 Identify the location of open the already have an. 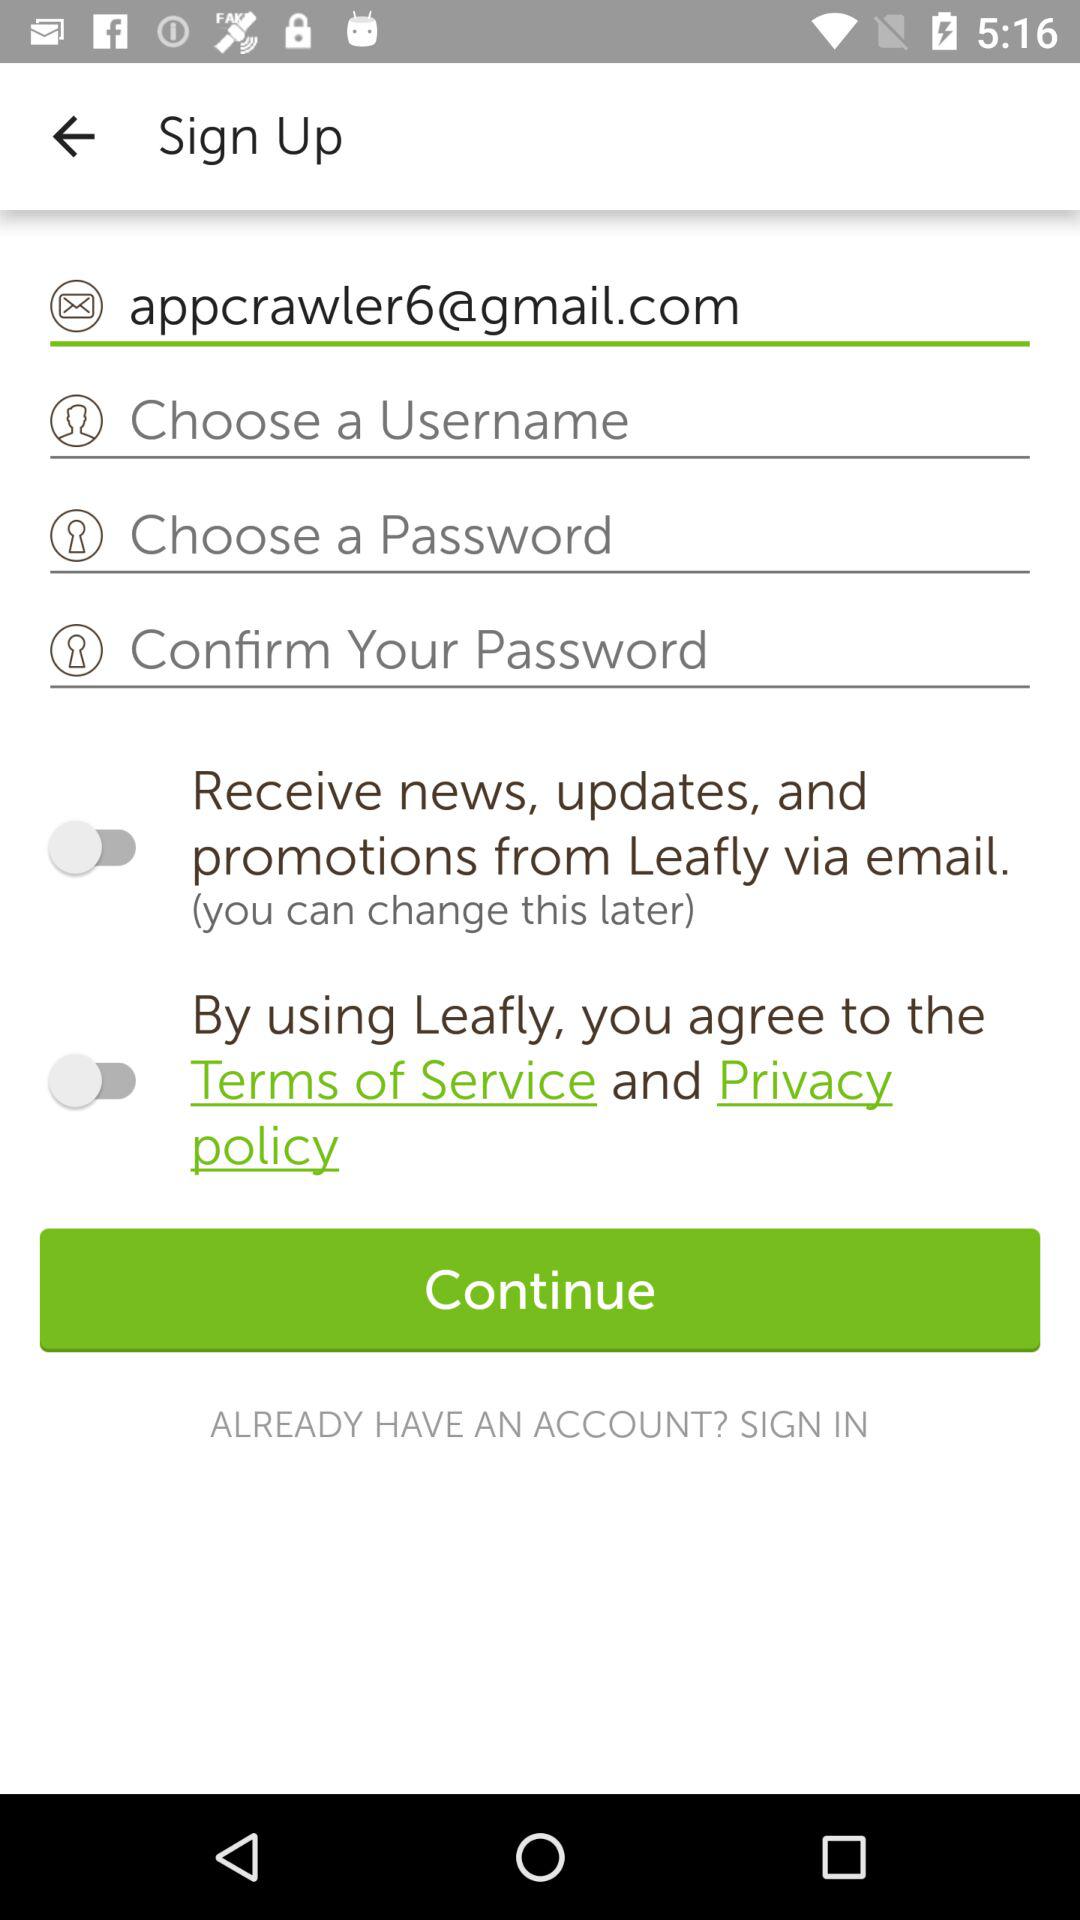
(540, 1424).